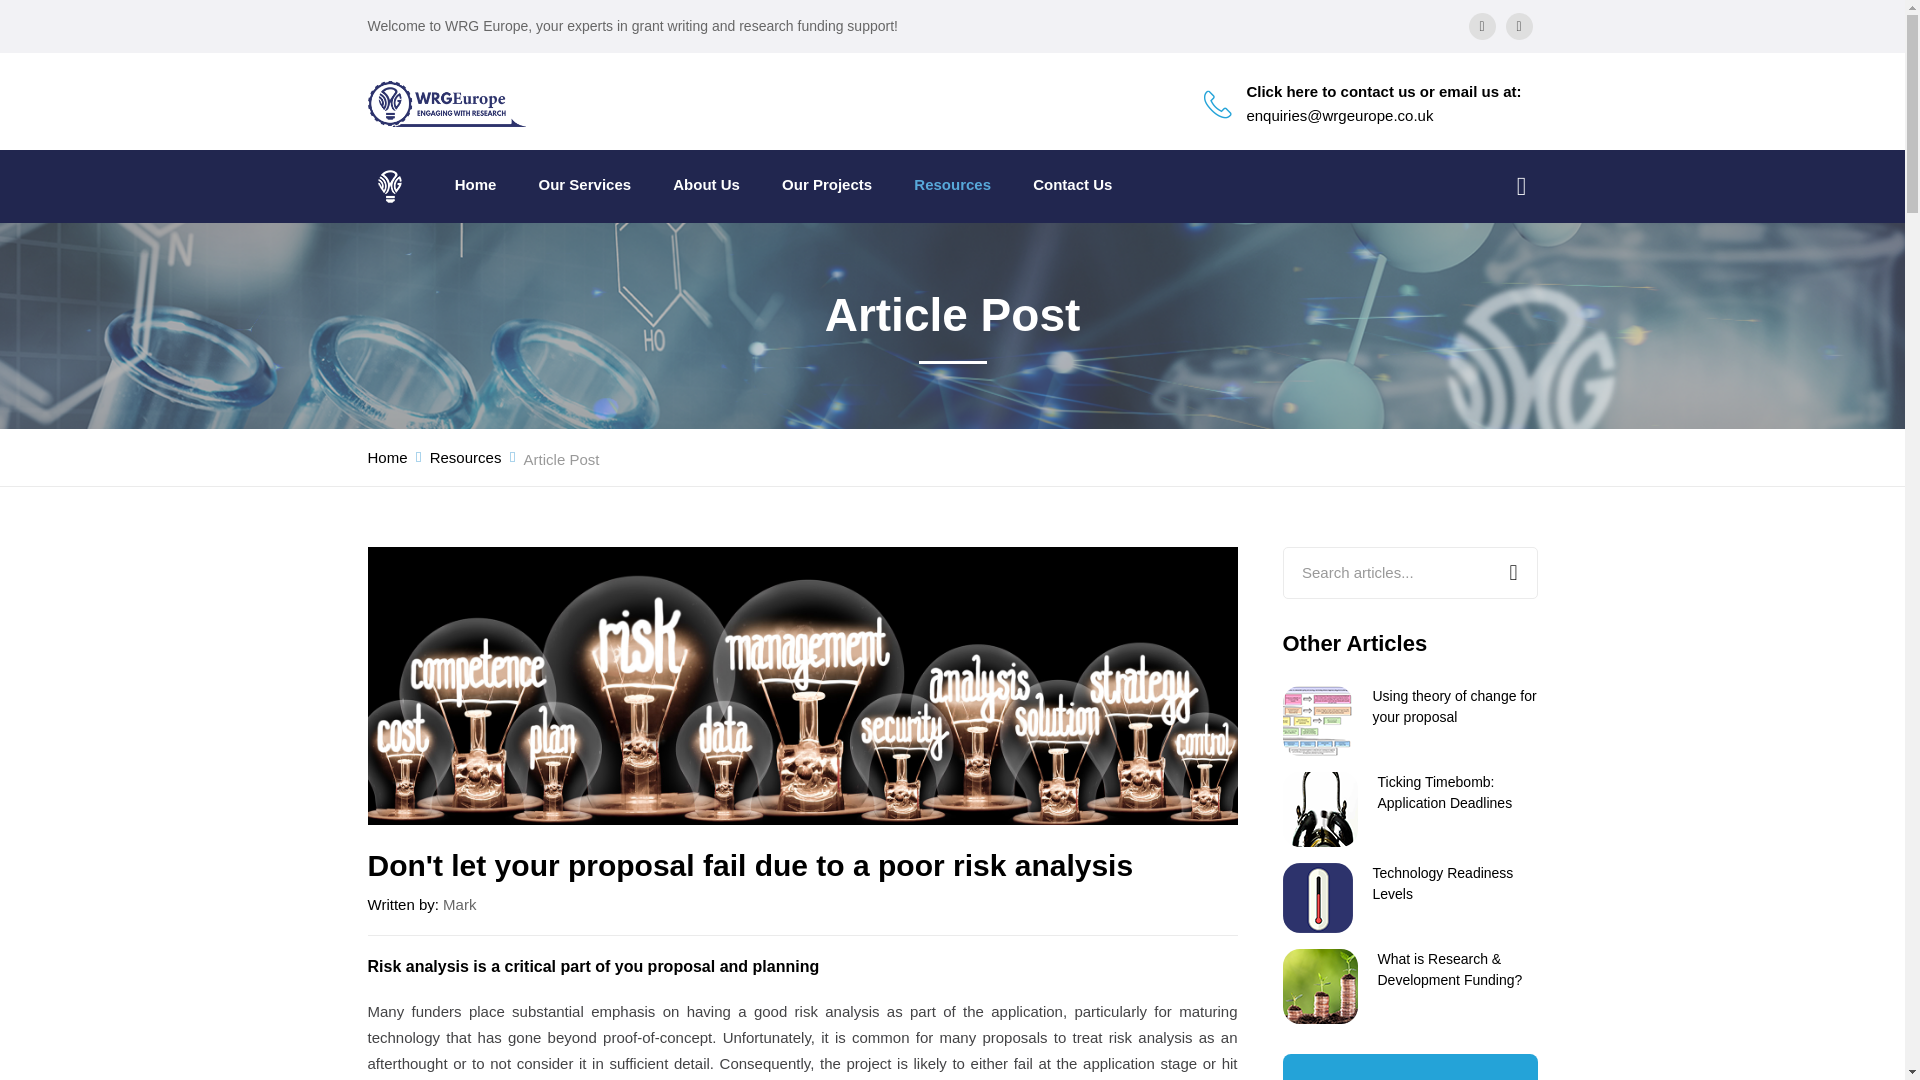 The height and width of the screenshot is (1080, 1920). I want to click on Our Projects, so click(826, 185).